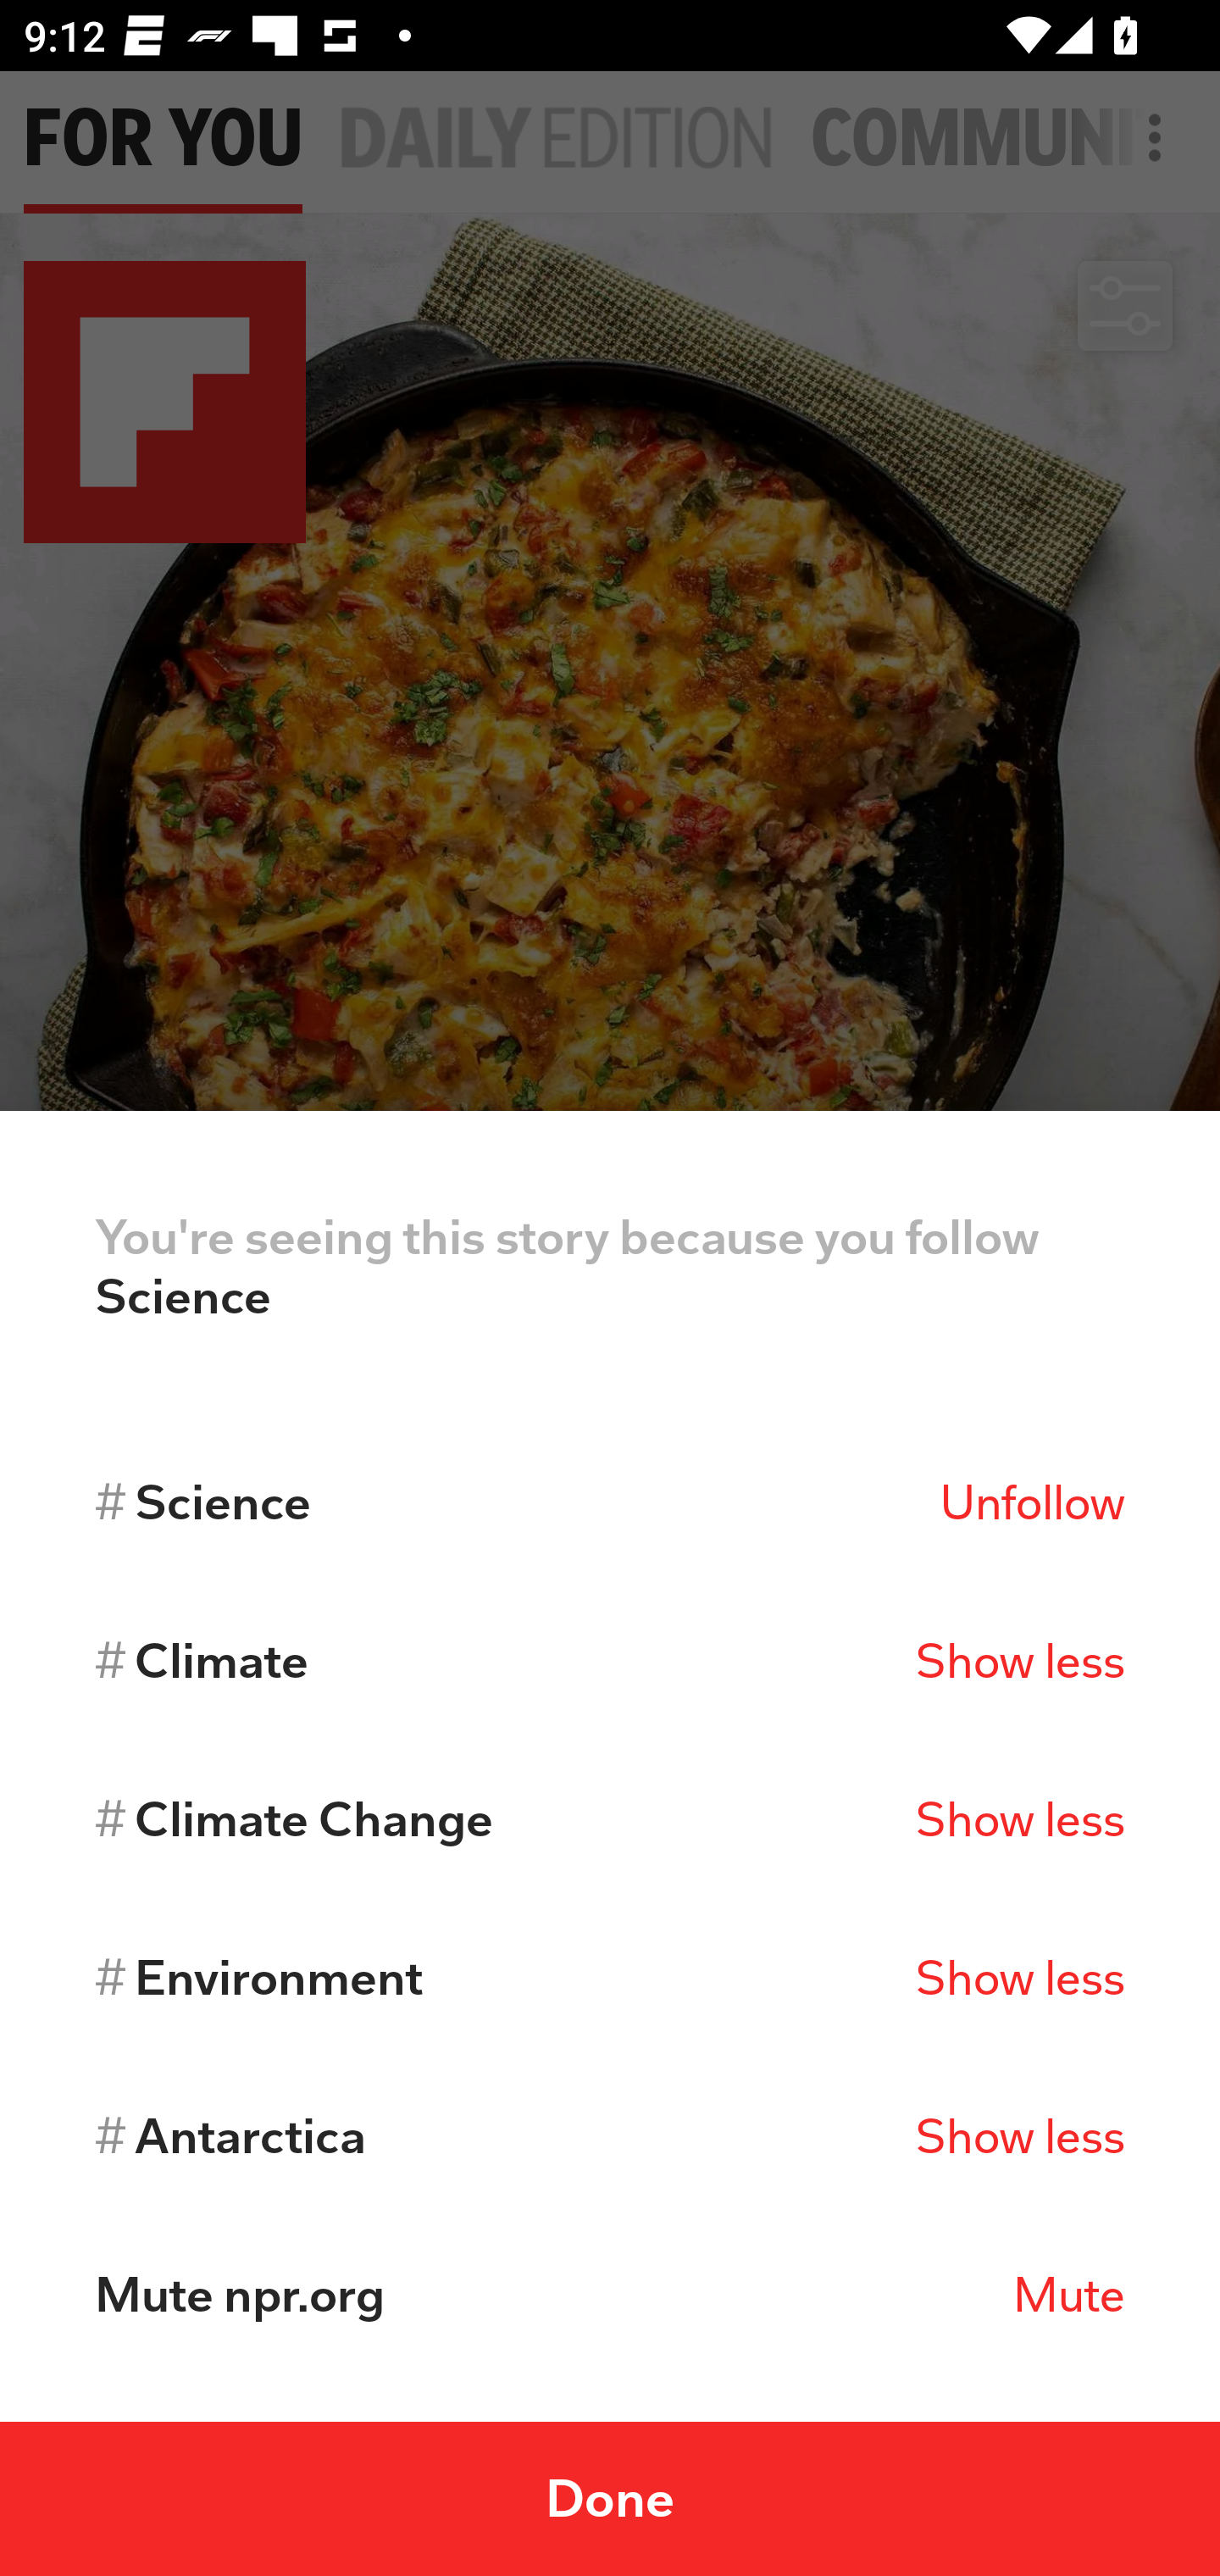  What do you see at coordinates (1020, 2136) in the screenshot?
I see `Show less` at bounding box center [1020, 2136].